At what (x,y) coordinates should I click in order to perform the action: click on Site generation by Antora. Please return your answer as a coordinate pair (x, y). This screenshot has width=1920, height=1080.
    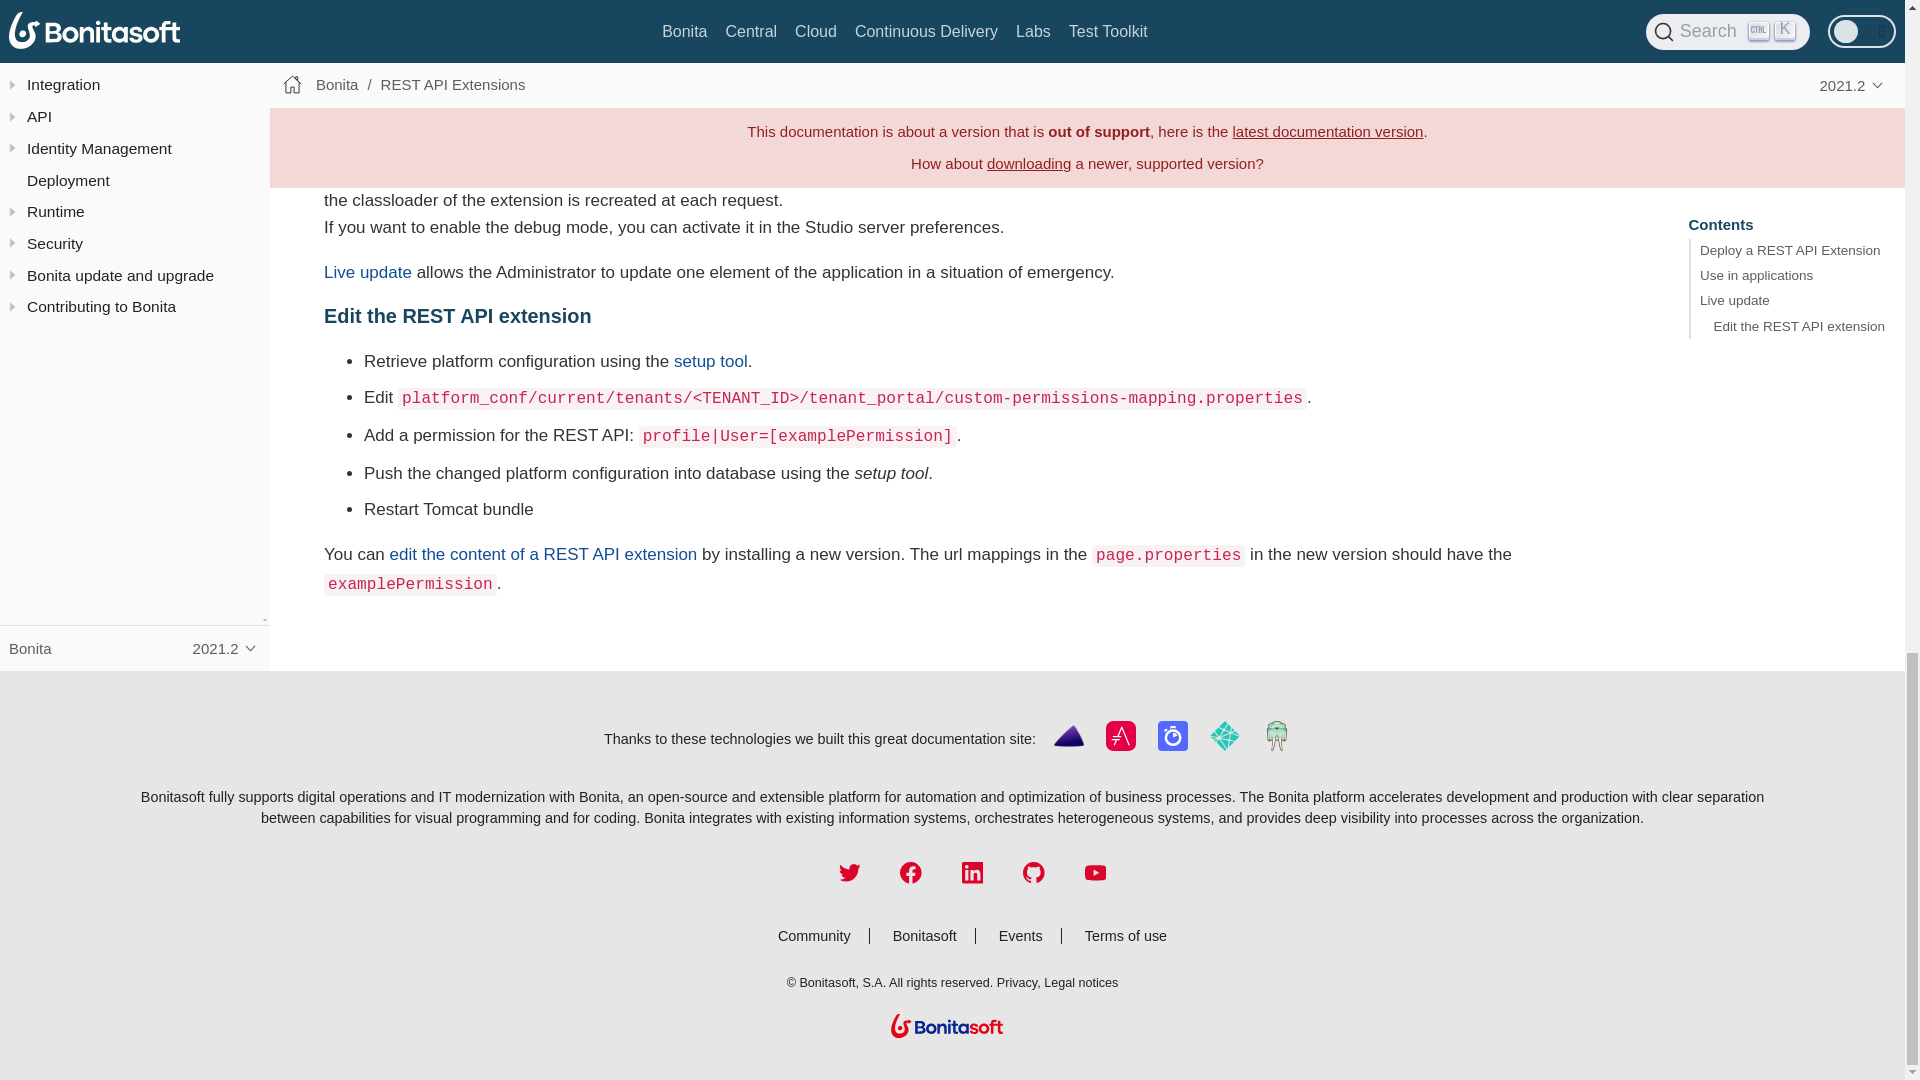
    Looking at the image, I should click on (1068, 745).